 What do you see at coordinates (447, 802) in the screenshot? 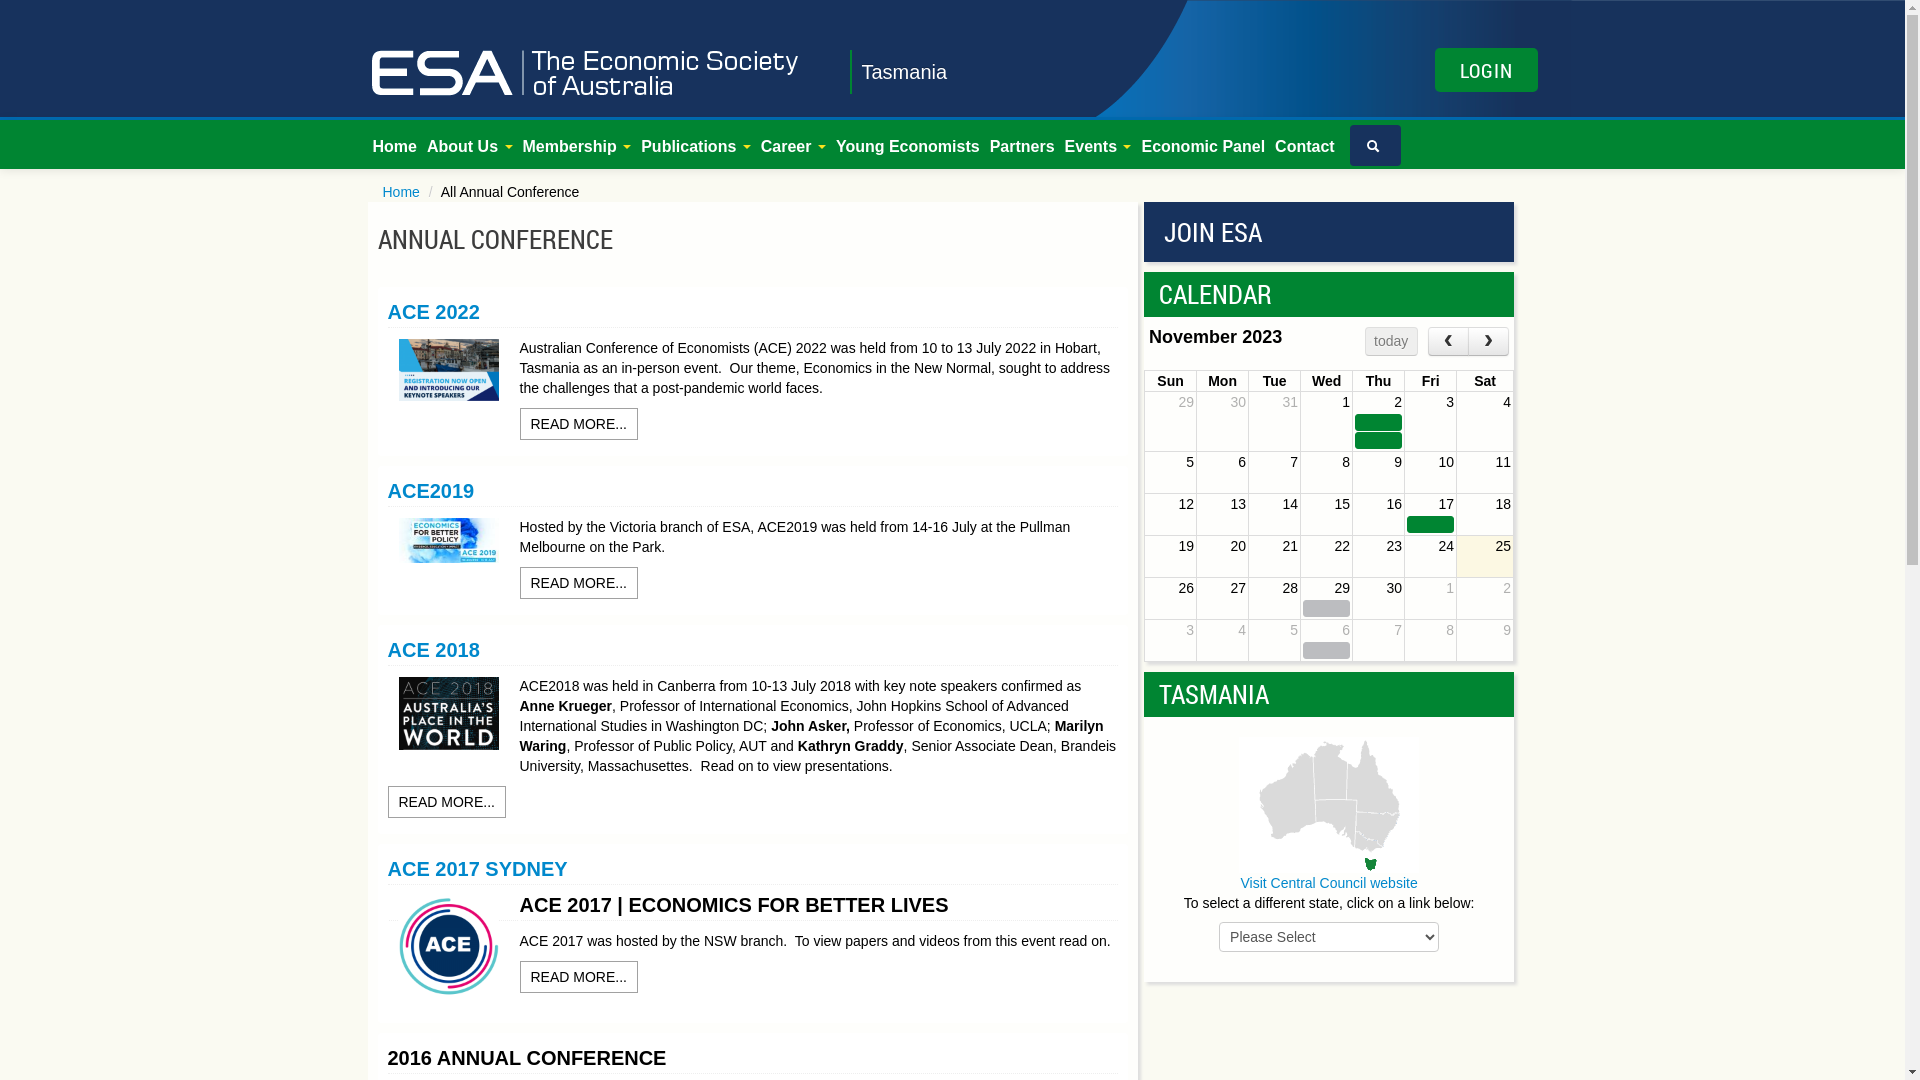
I see `READ MORE...` at bounding box center [447, 802].